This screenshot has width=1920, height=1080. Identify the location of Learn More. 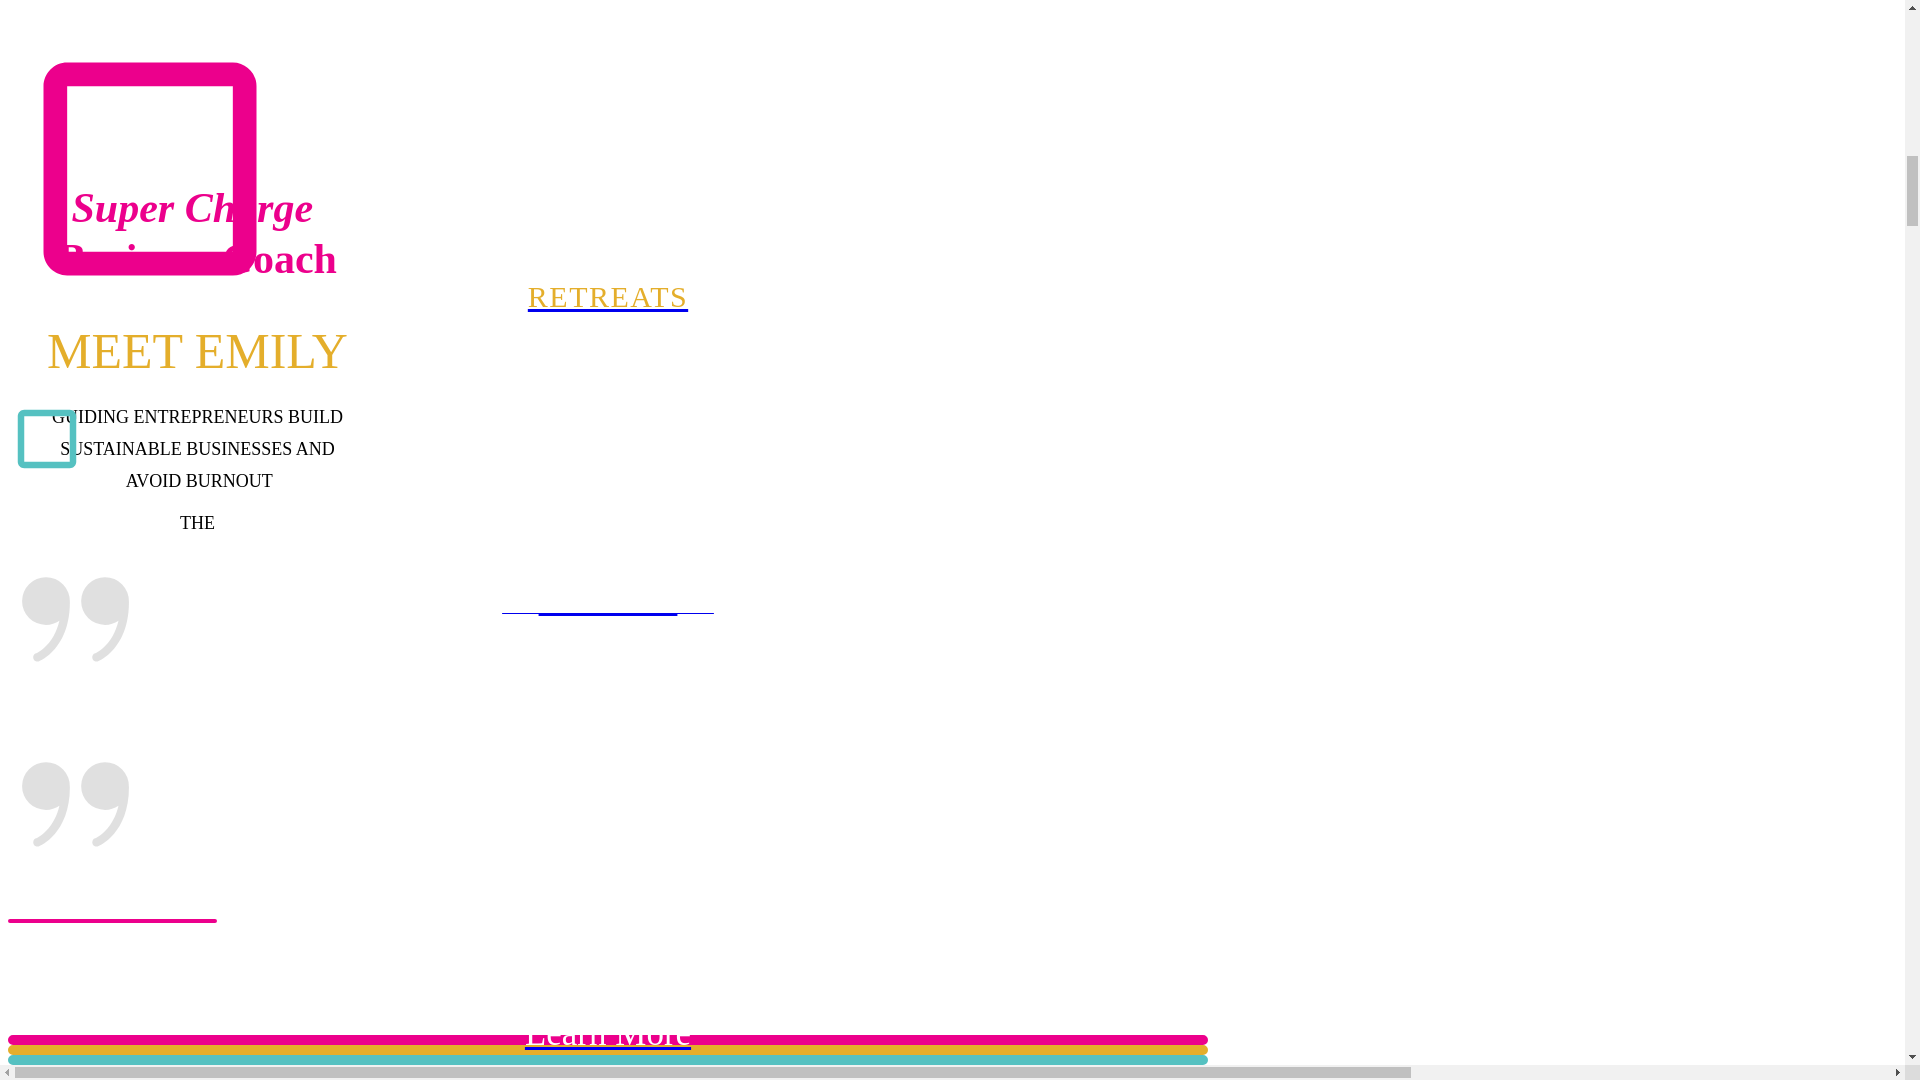
(607, 1034).